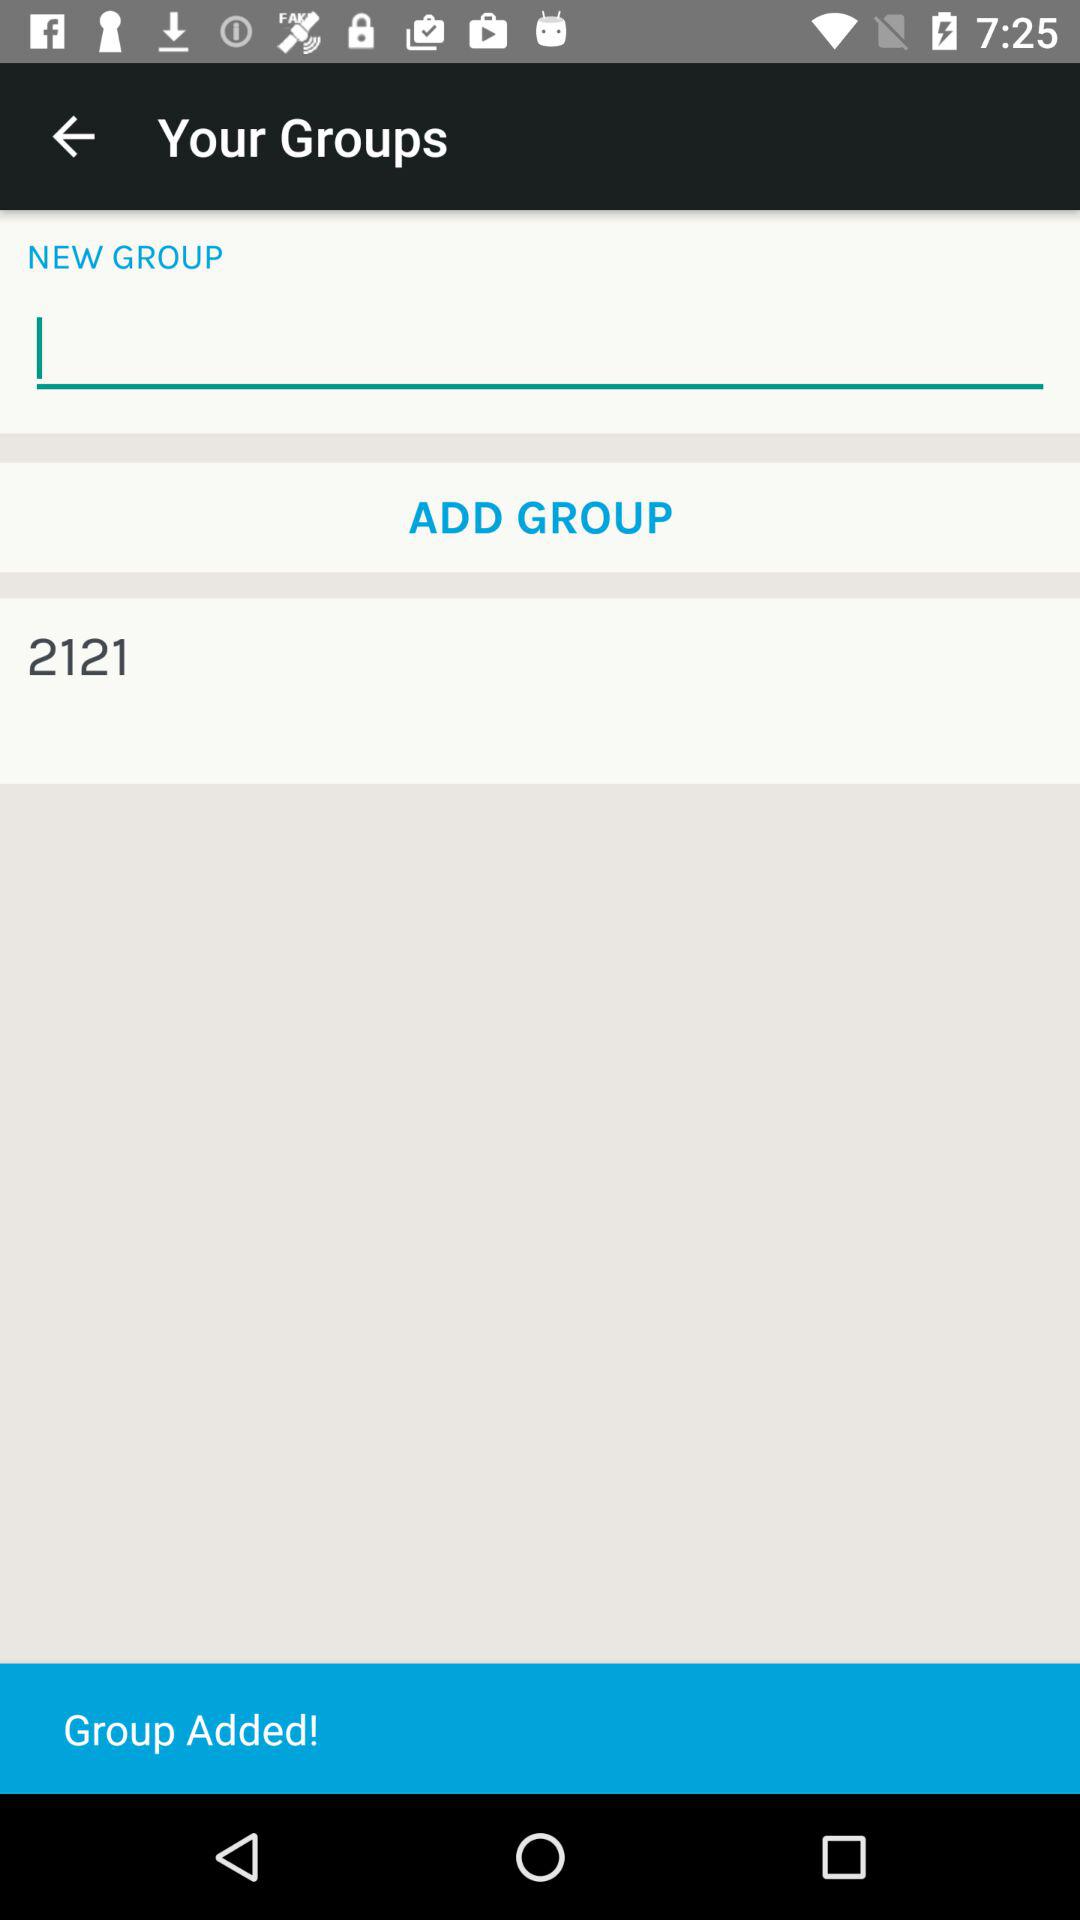 Image resolution: width=1080 pixels, height=1920 pixels. What do you see at coordinates (78, 656) in the screenshot?
I see `open the 2121 on the left` at bounding box center [78, 656].